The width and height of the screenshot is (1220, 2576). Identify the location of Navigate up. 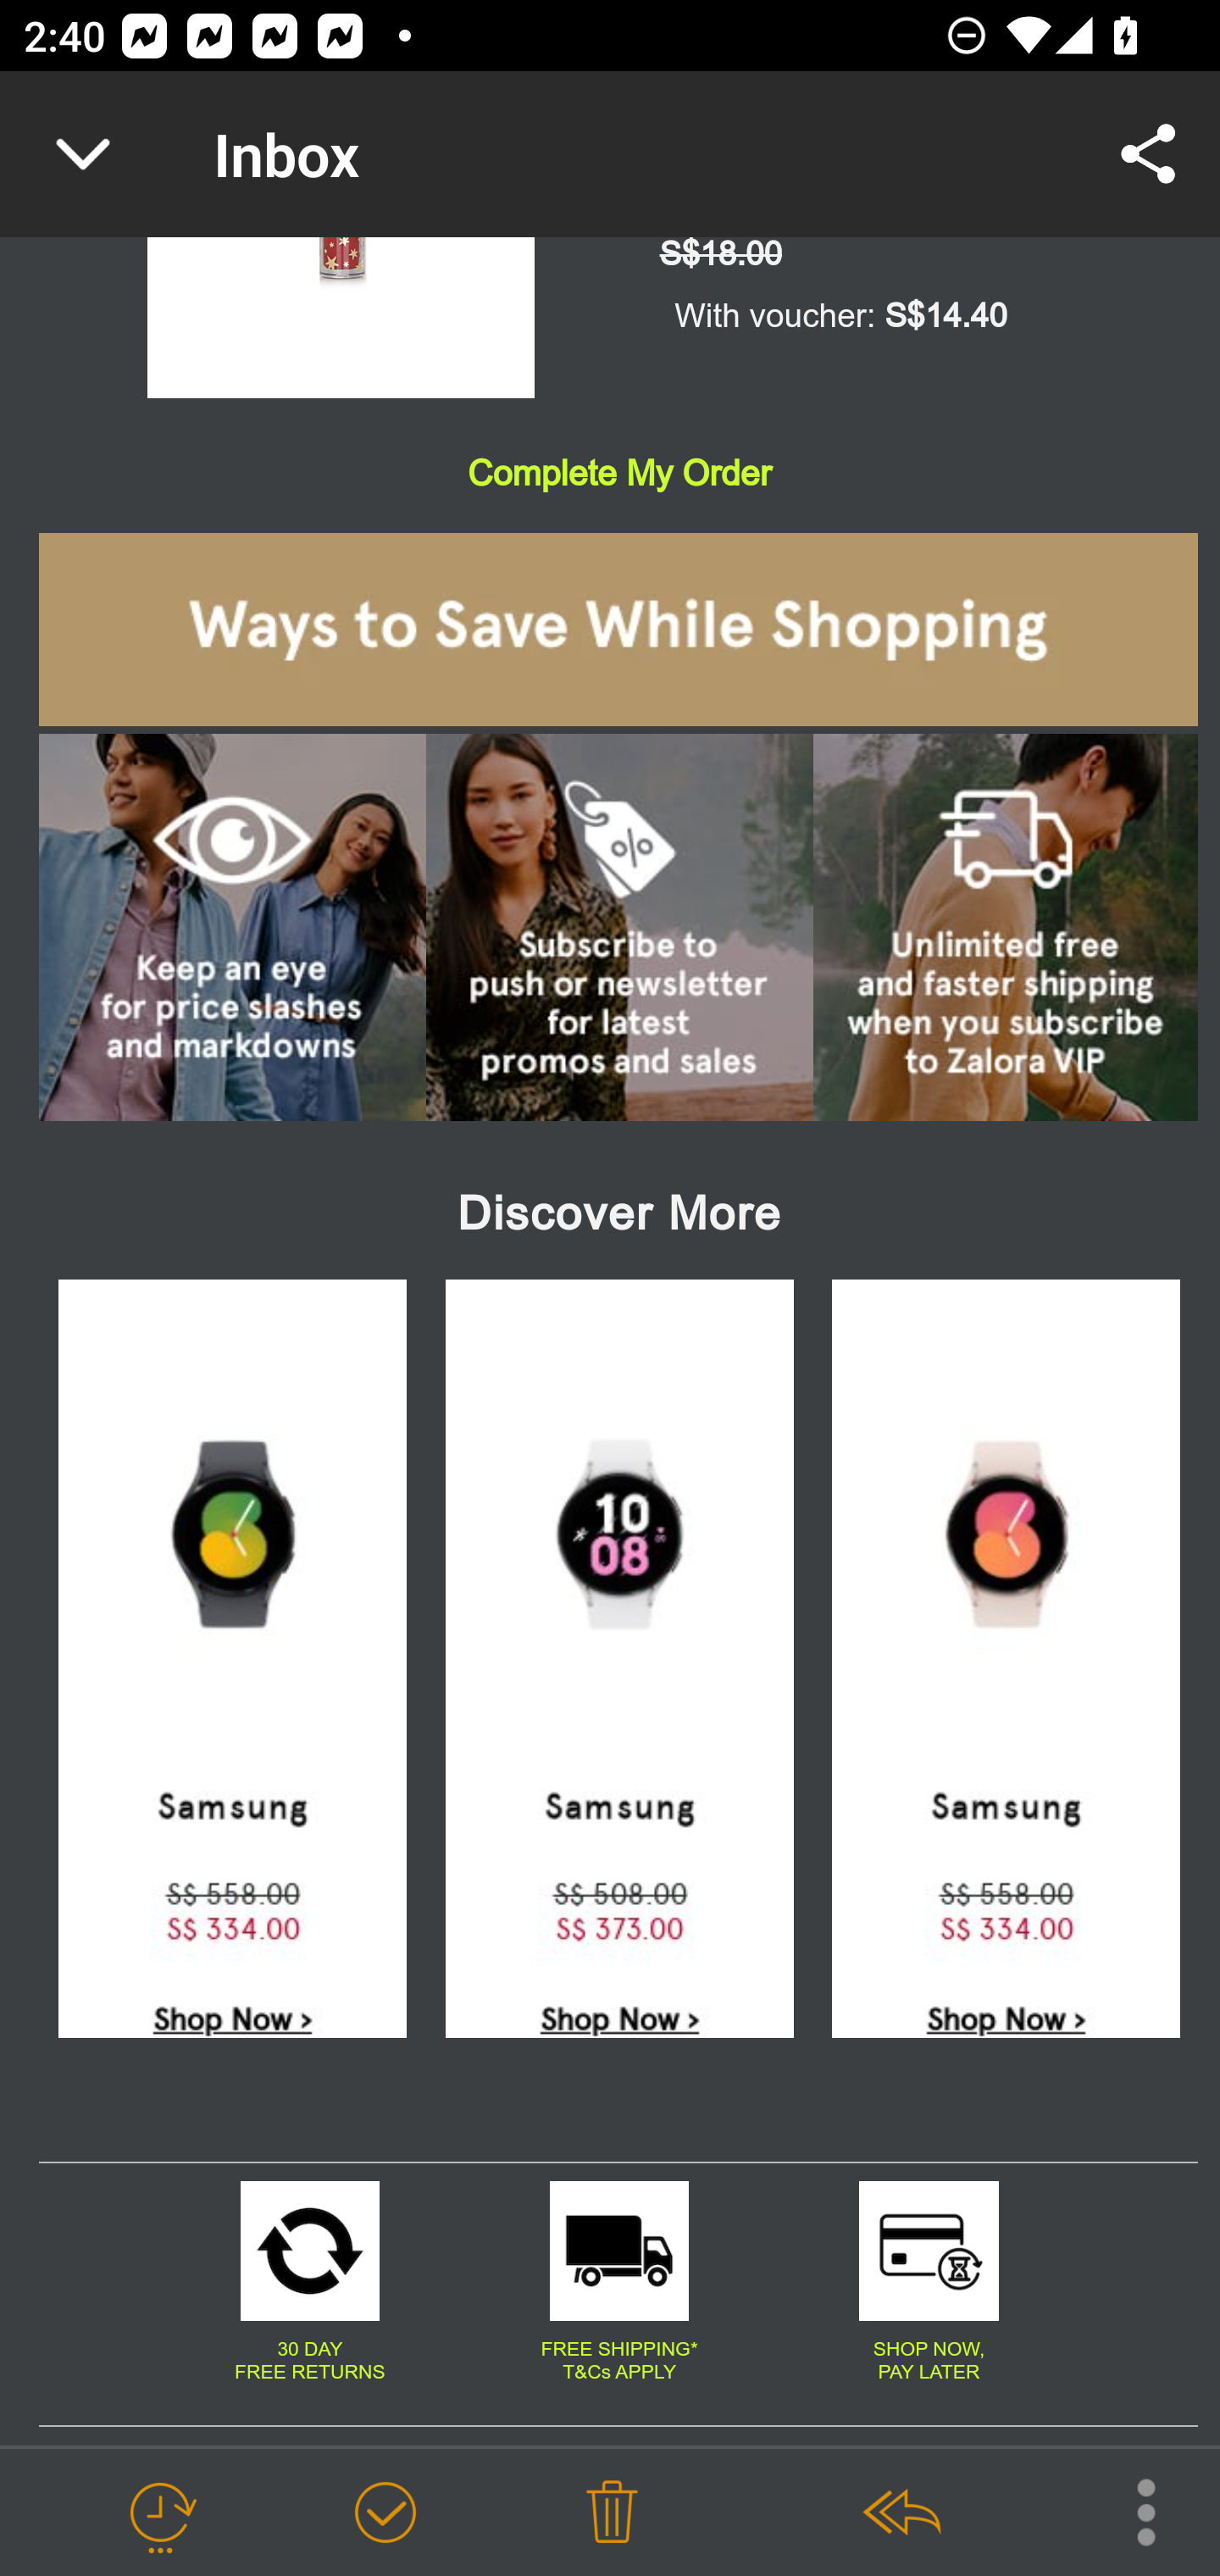
(83, 154).